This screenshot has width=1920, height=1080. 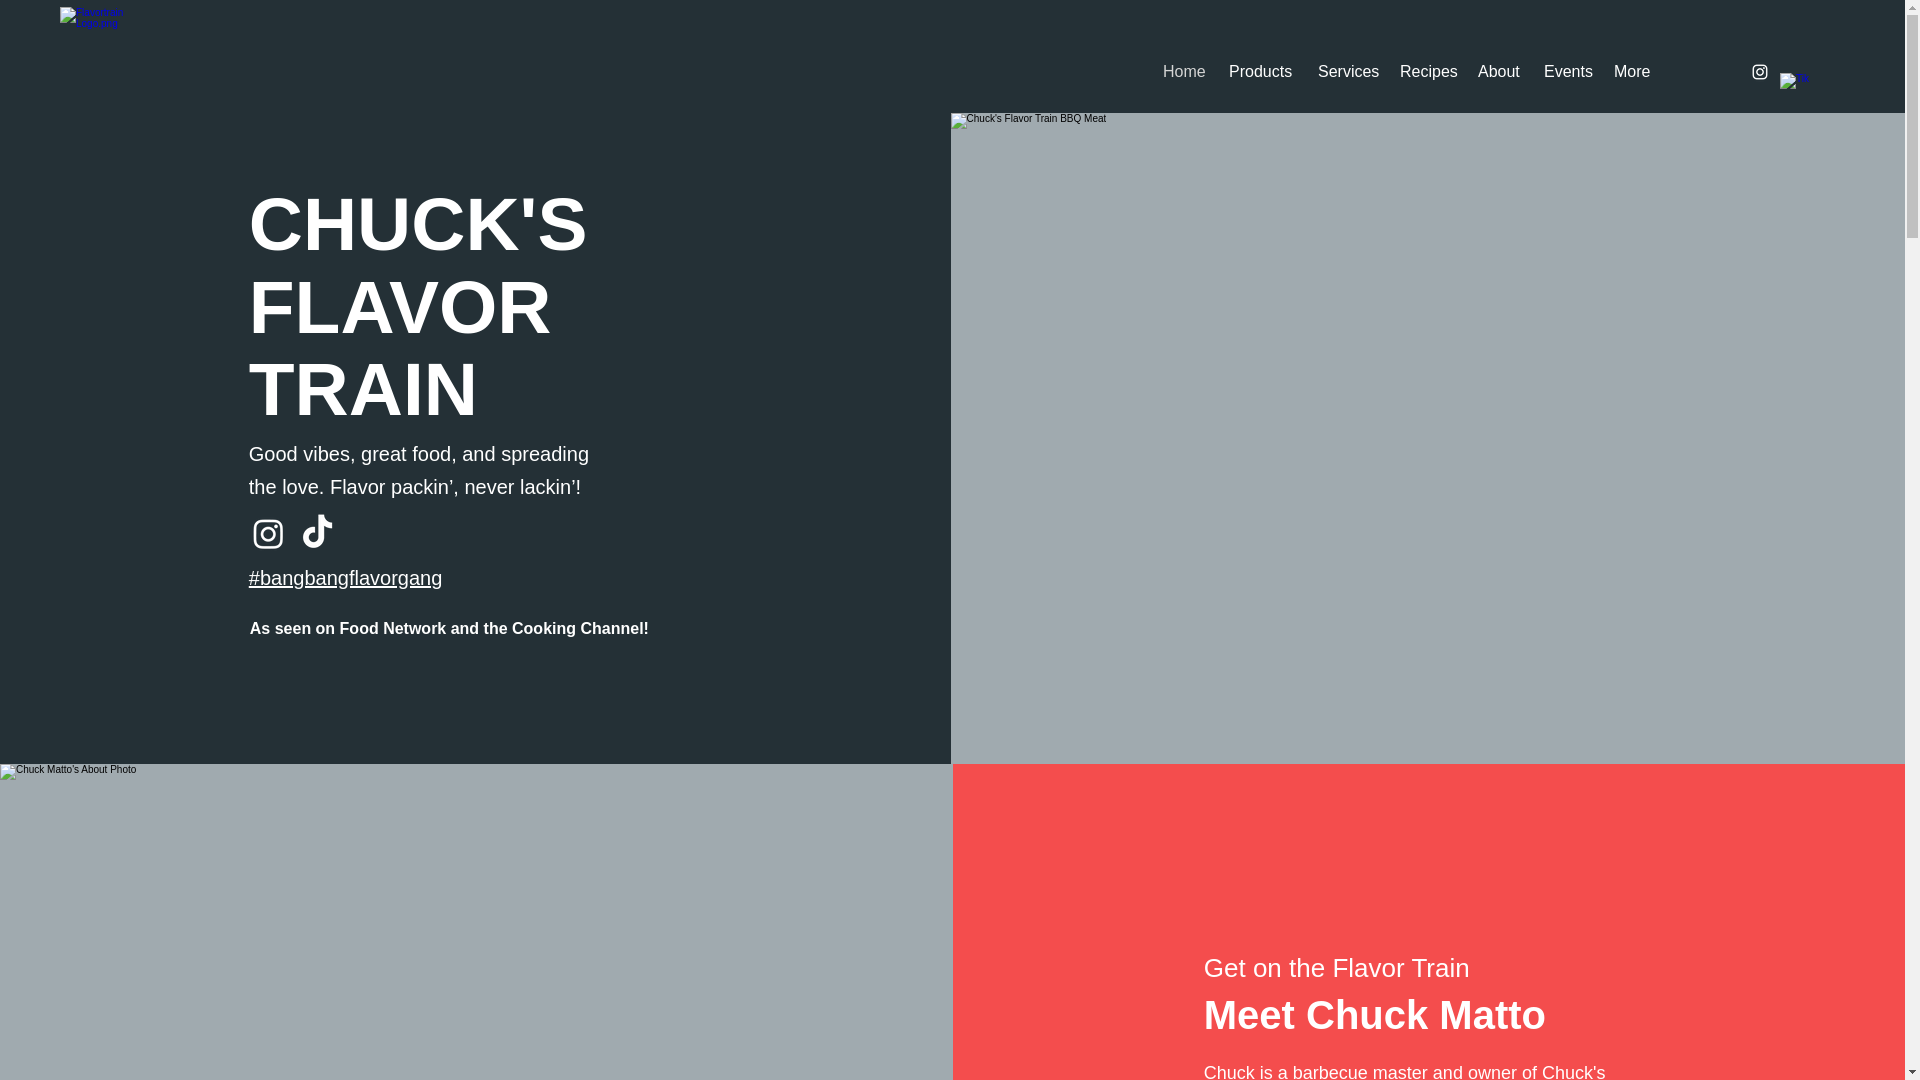 I want to click on Events, so click(x=1568, y=72).